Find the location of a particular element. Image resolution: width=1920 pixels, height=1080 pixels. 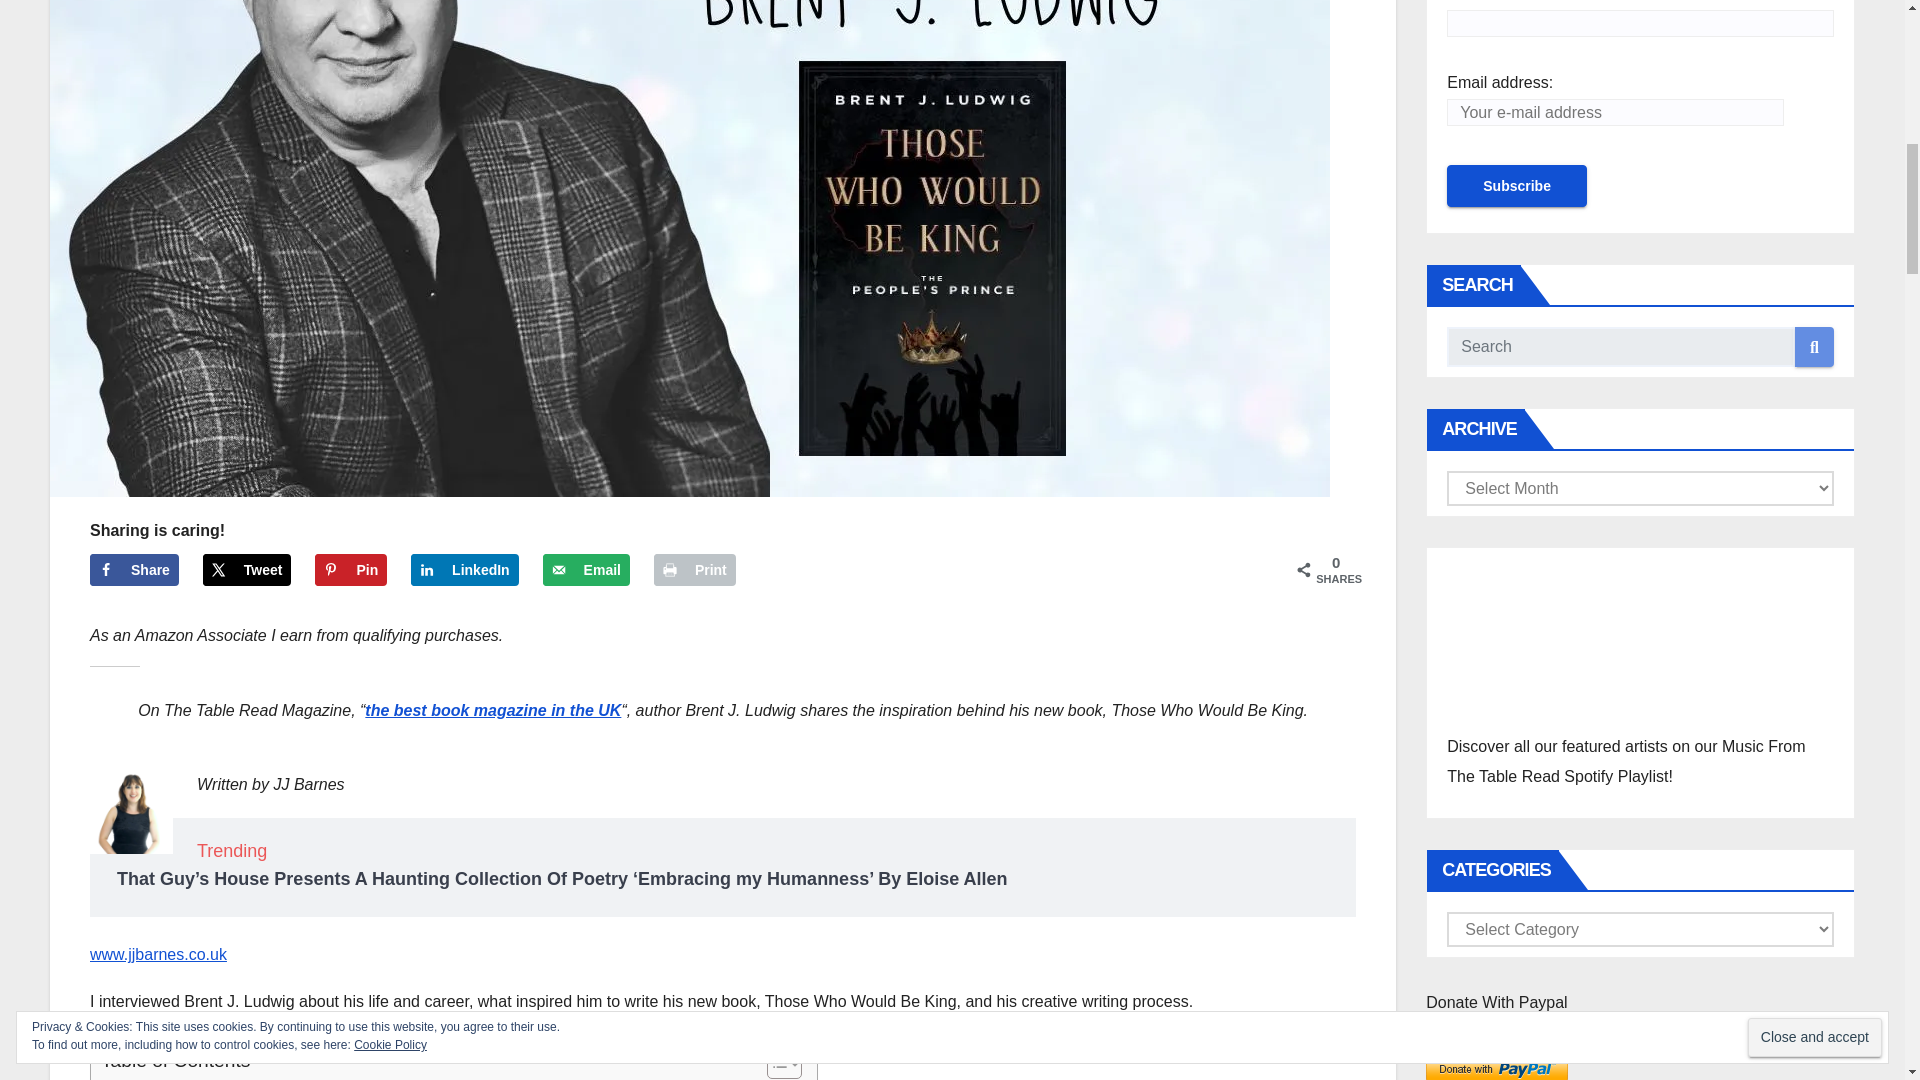

Tweet is located at coordinates (247, 570).